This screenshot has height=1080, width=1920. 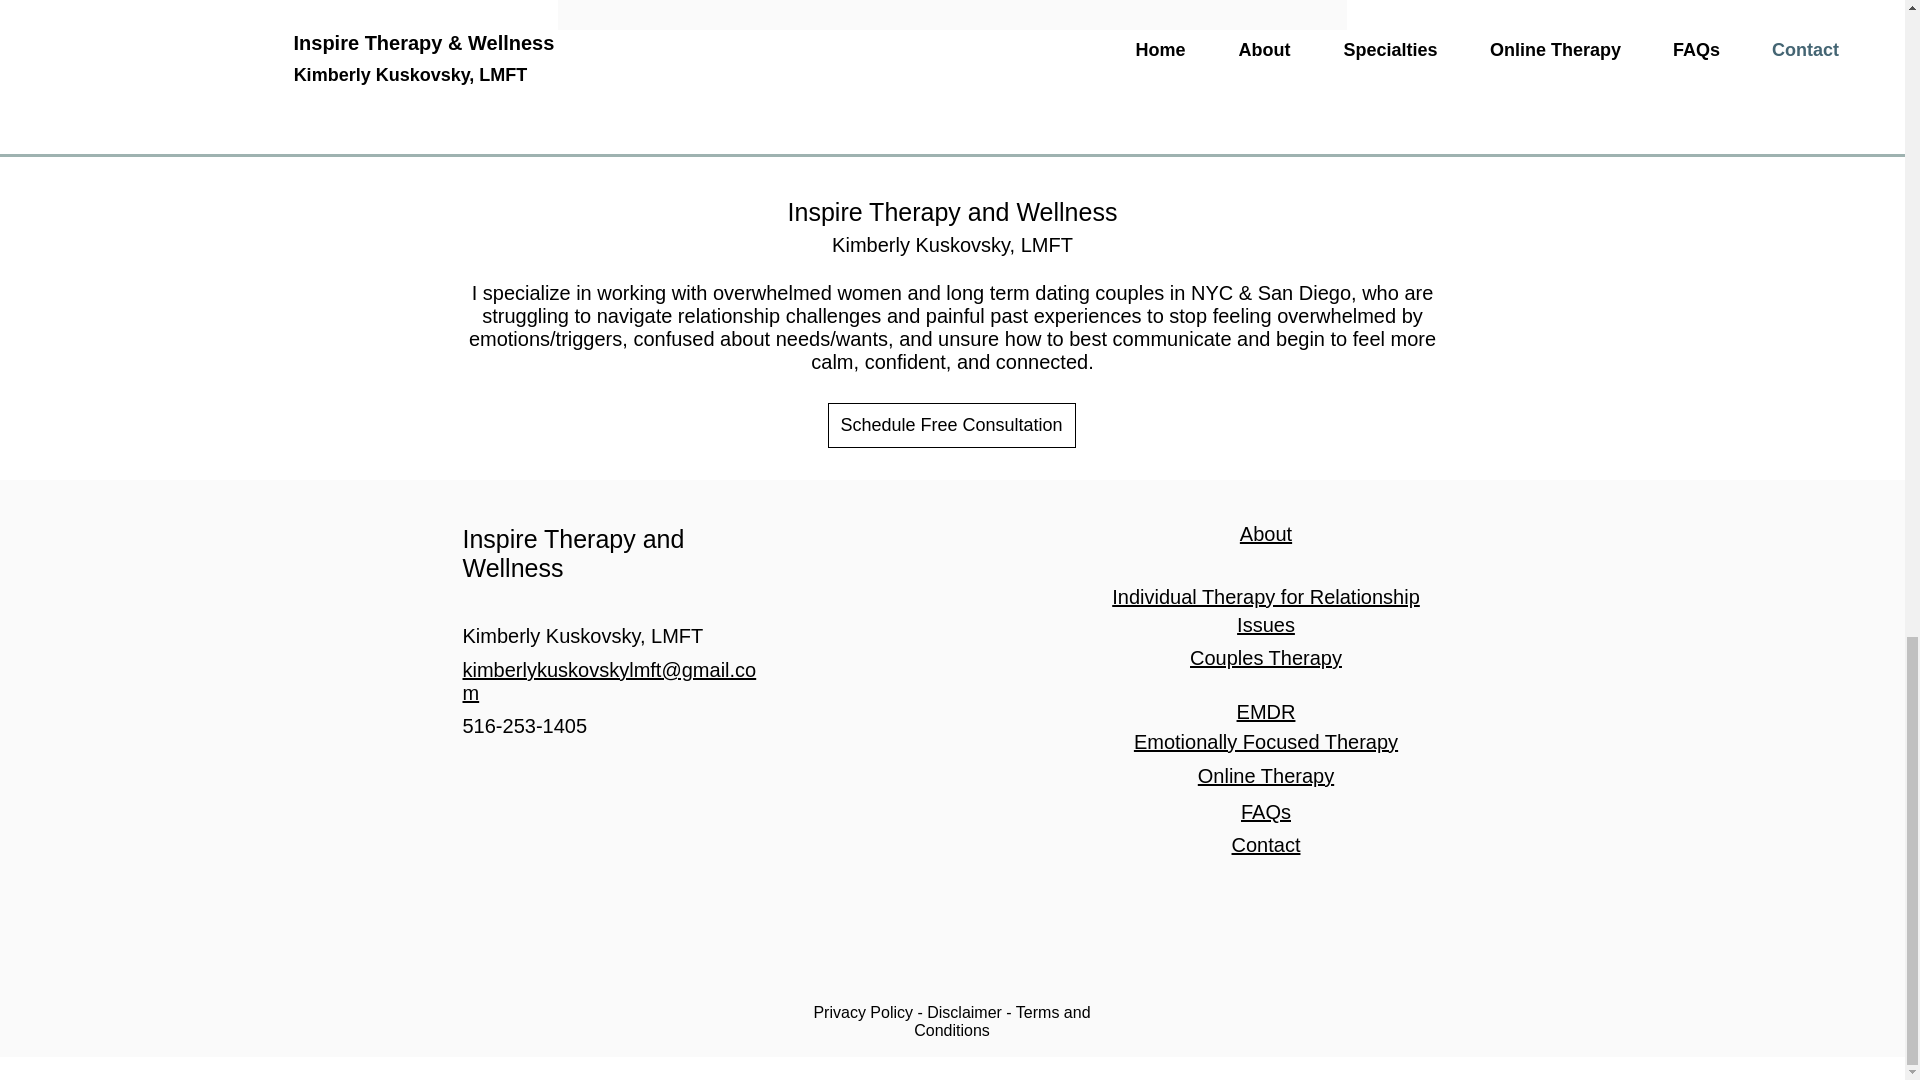 What do you see at coordinates (1266, 742) in the screenshot?
I see `Emotionally Focused Therapy` at bounding box center [1266, 742].